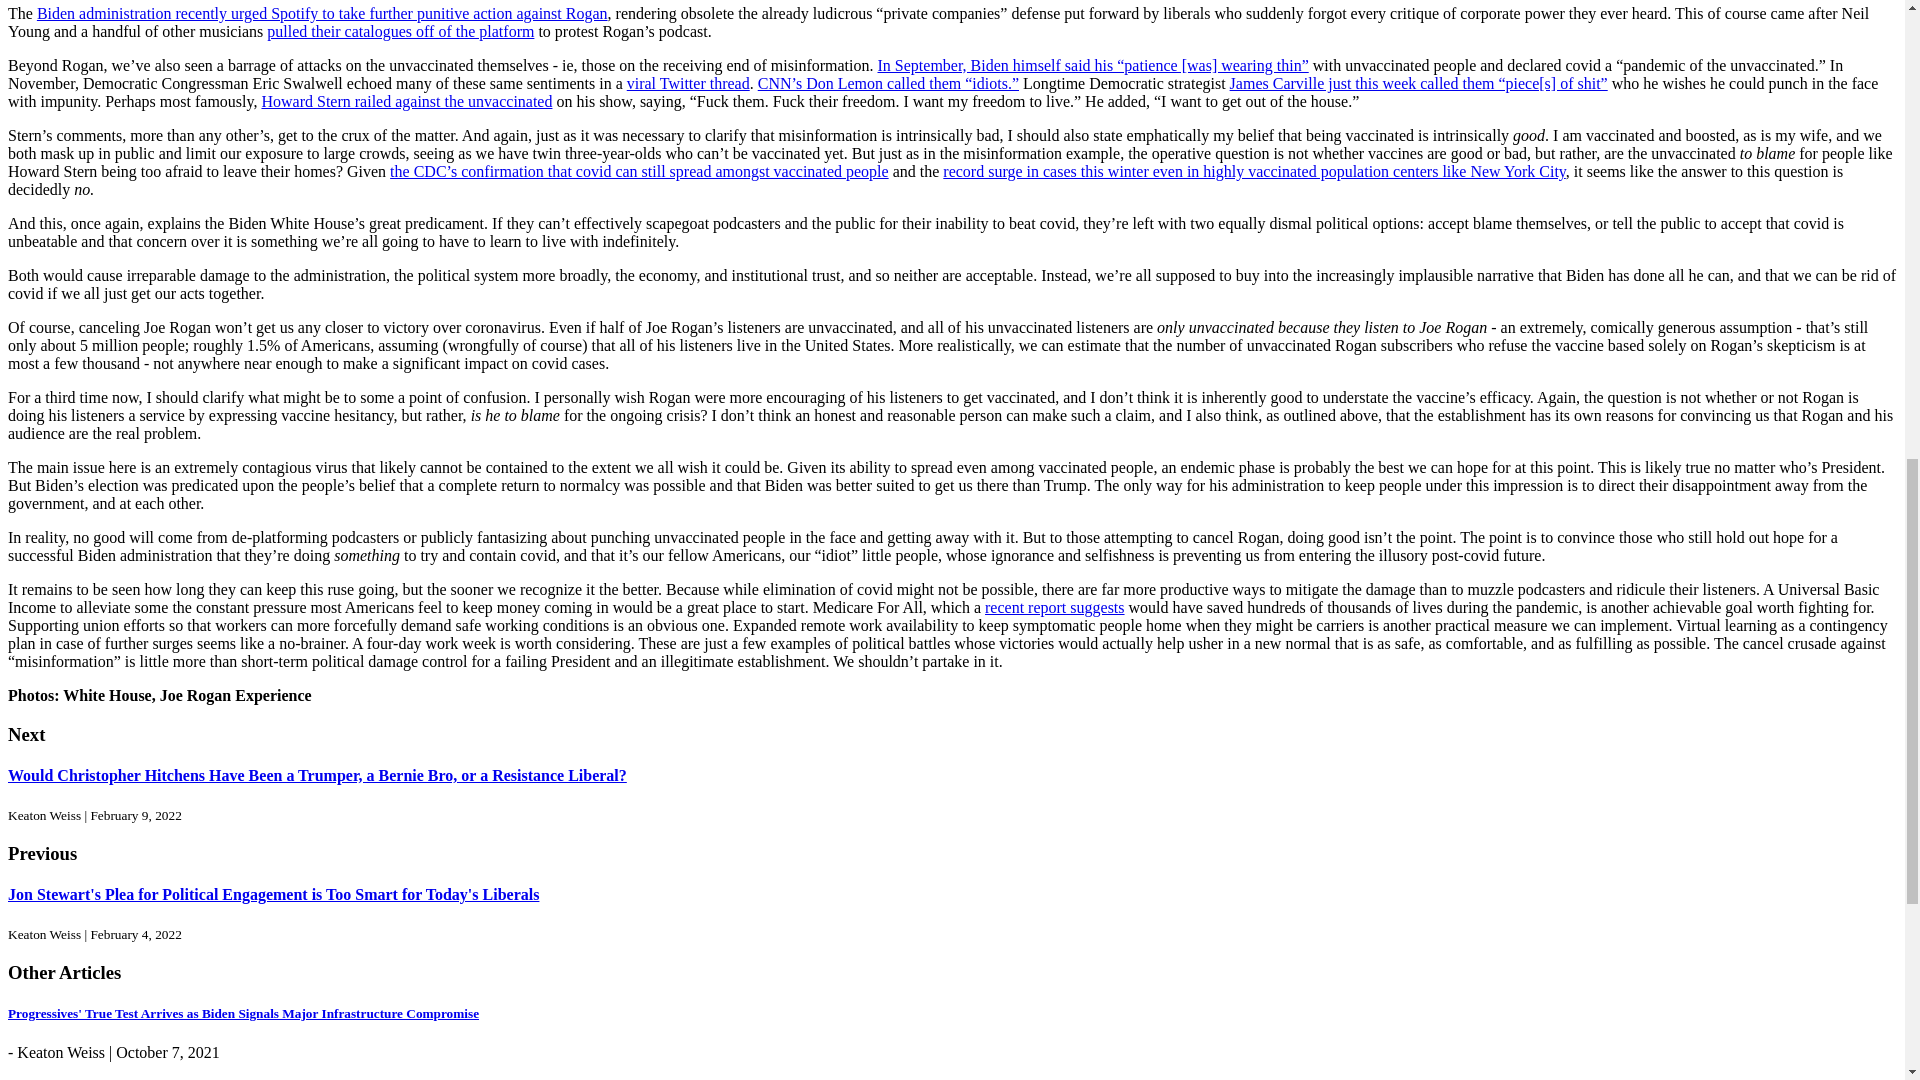 This screenshot has height=1080, width=1920. Describe the element at coordinates (1054, 607) in the screenshot. I see `recent report suggests` at that location.